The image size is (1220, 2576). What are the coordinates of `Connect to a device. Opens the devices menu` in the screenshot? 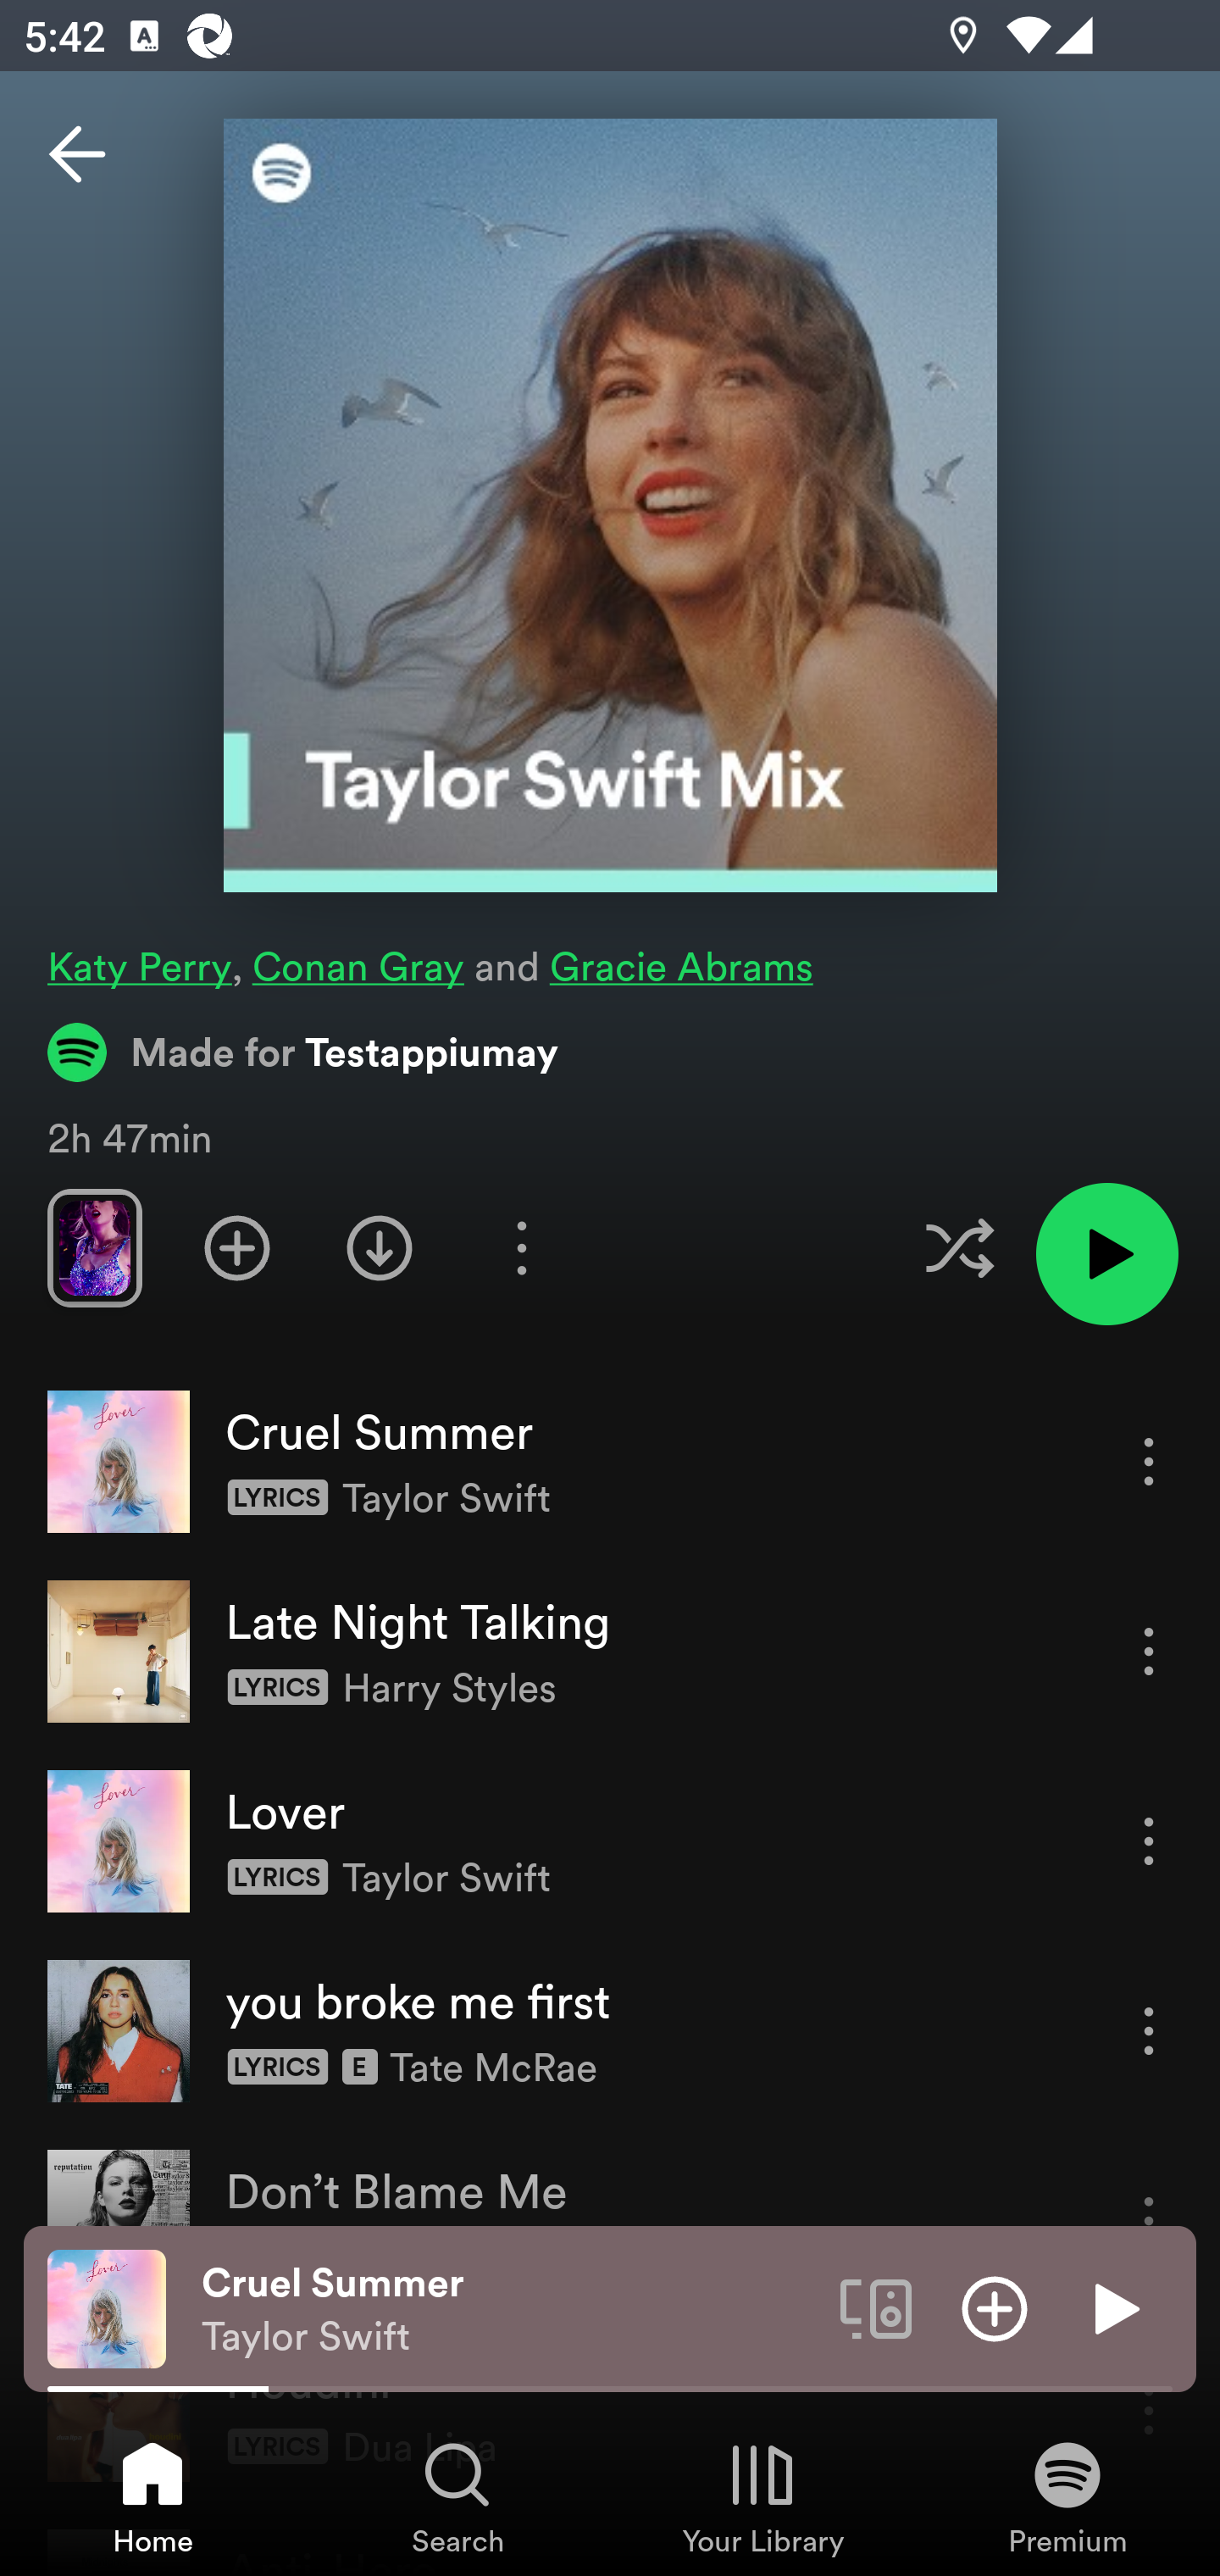 It's located at (876, 2307).